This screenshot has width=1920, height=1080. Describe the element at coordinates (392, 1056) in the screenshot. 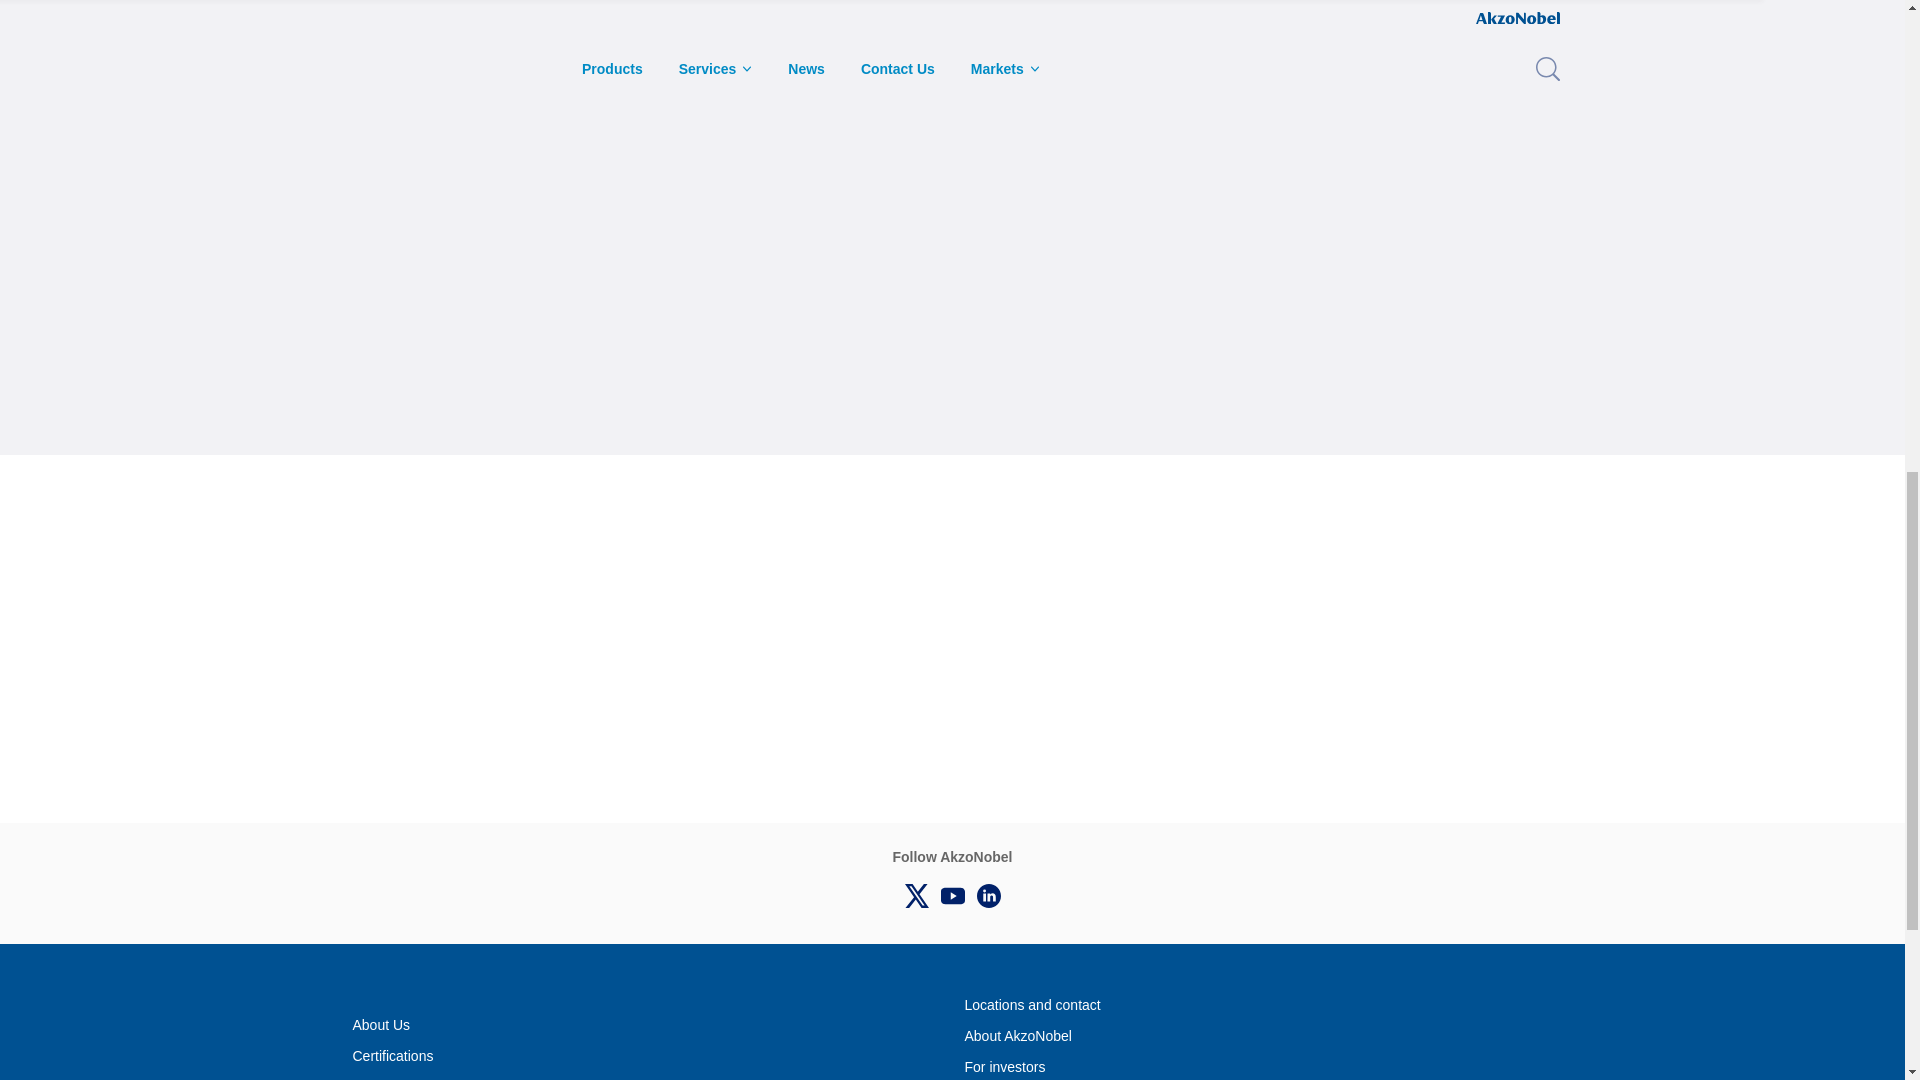

I see `Certifications` at that location.